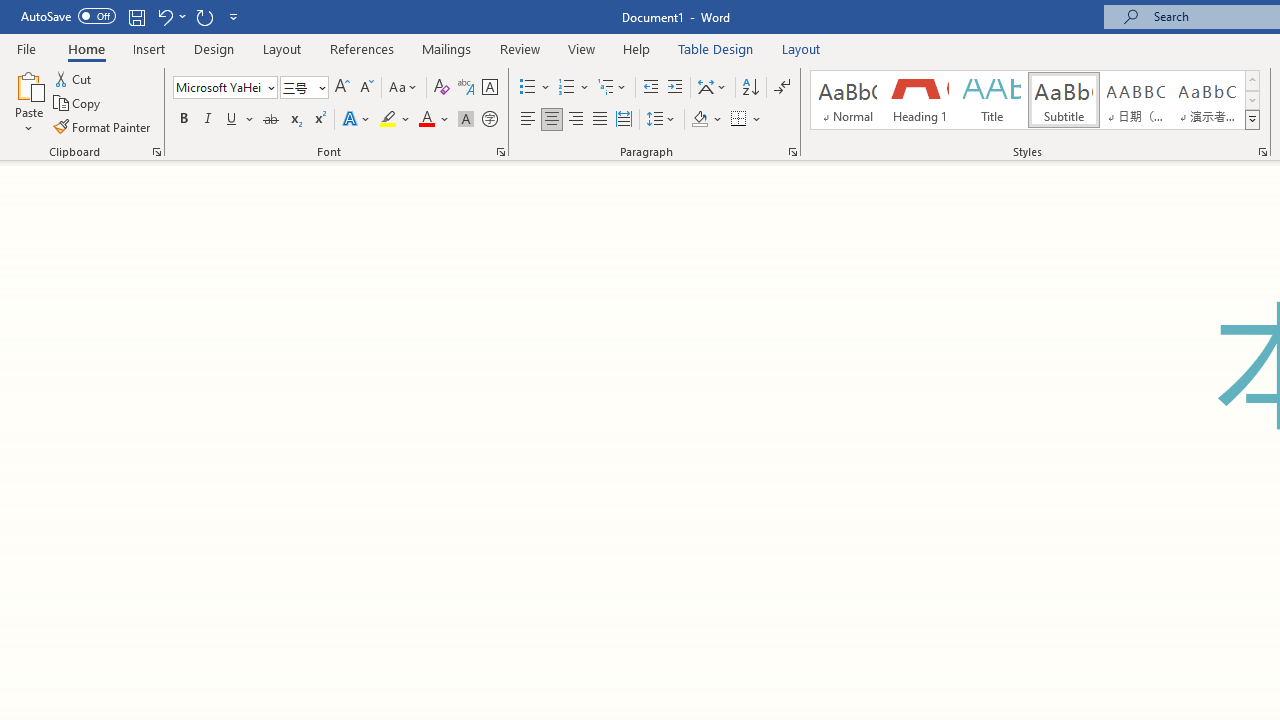  What do you see at coordinates (78, 104) in the screenshot?
I see `Copy` at bounding box center [78, 104].